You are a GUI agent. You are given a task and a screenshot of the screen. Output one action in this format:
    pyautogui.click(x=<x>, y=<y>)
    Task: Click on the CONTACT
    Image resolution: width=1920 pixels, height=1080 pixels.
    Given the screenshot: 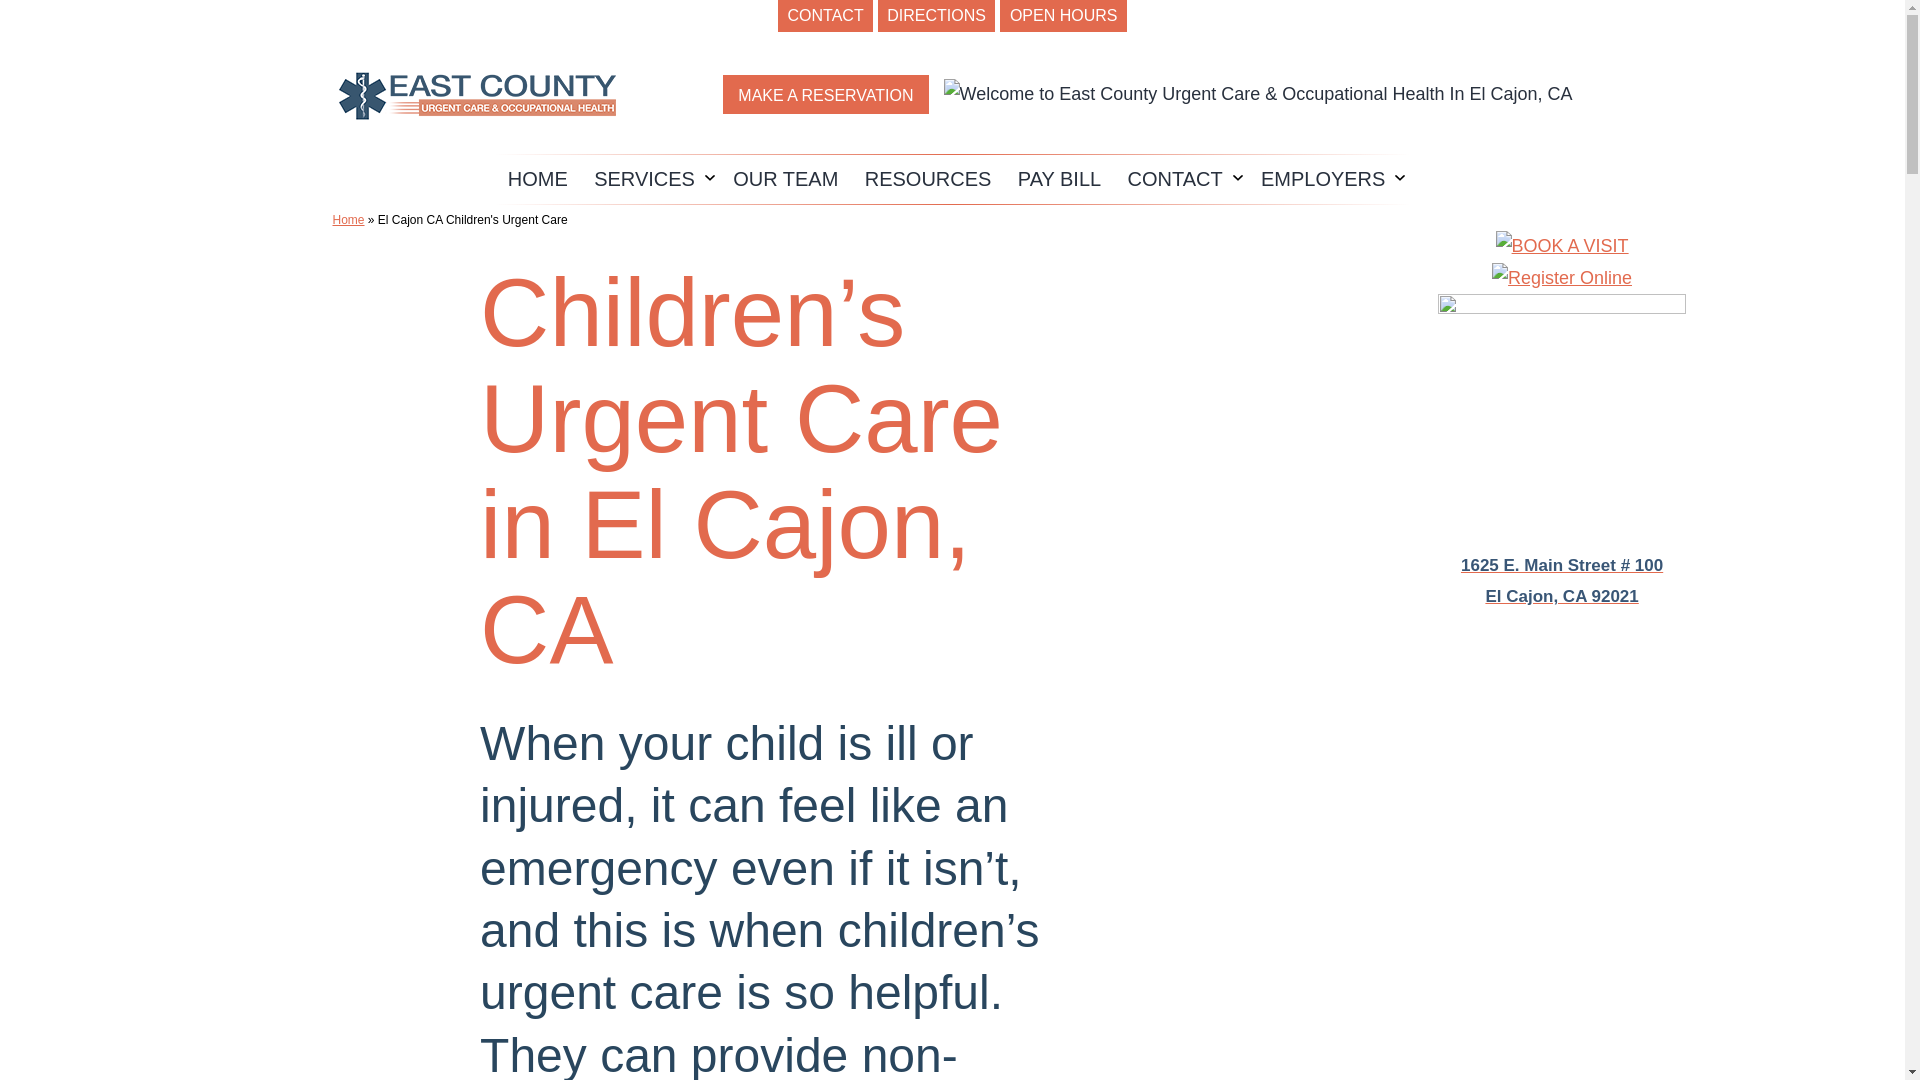 What is the action you would take?
    pyautogui.click(x=825, y=16)
    